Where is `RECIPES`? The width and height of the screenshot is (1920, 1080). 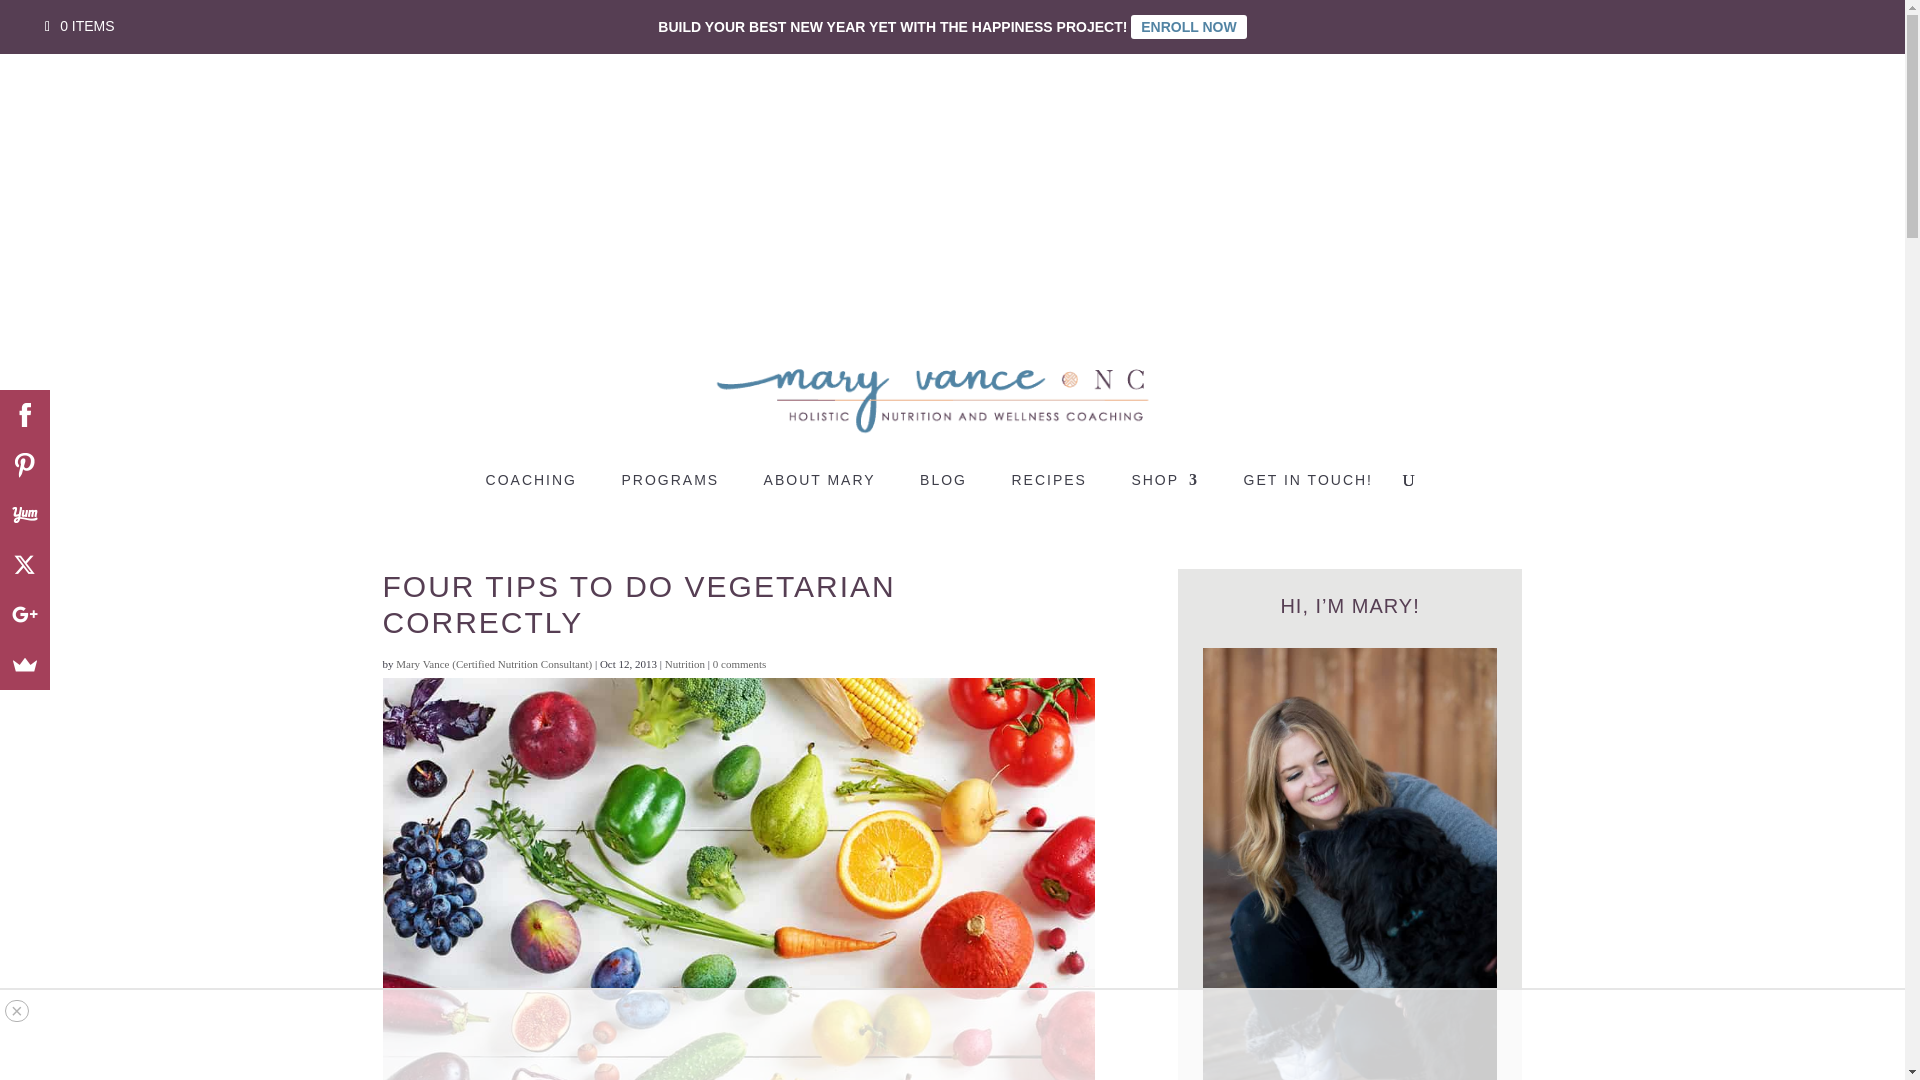 RECIPES is located at coordinates (1048, 493).